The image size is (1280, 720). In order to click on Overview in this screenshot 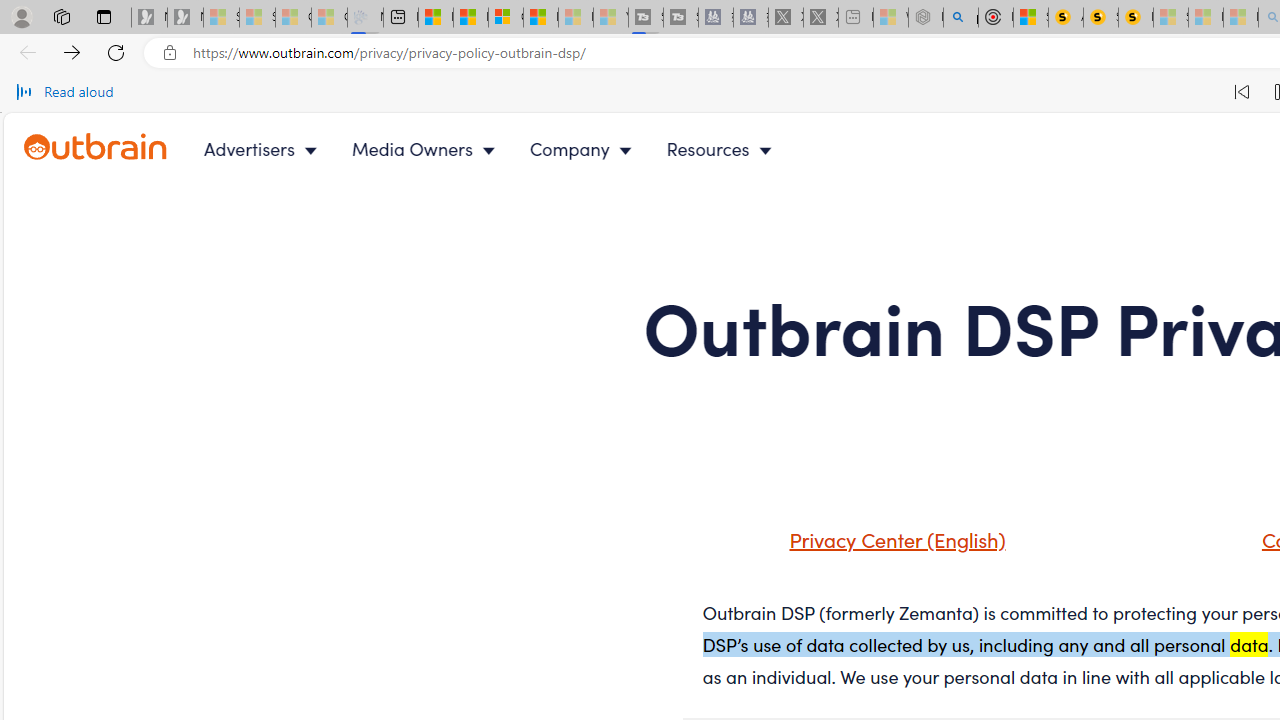, I will do `click(506, 18)`.